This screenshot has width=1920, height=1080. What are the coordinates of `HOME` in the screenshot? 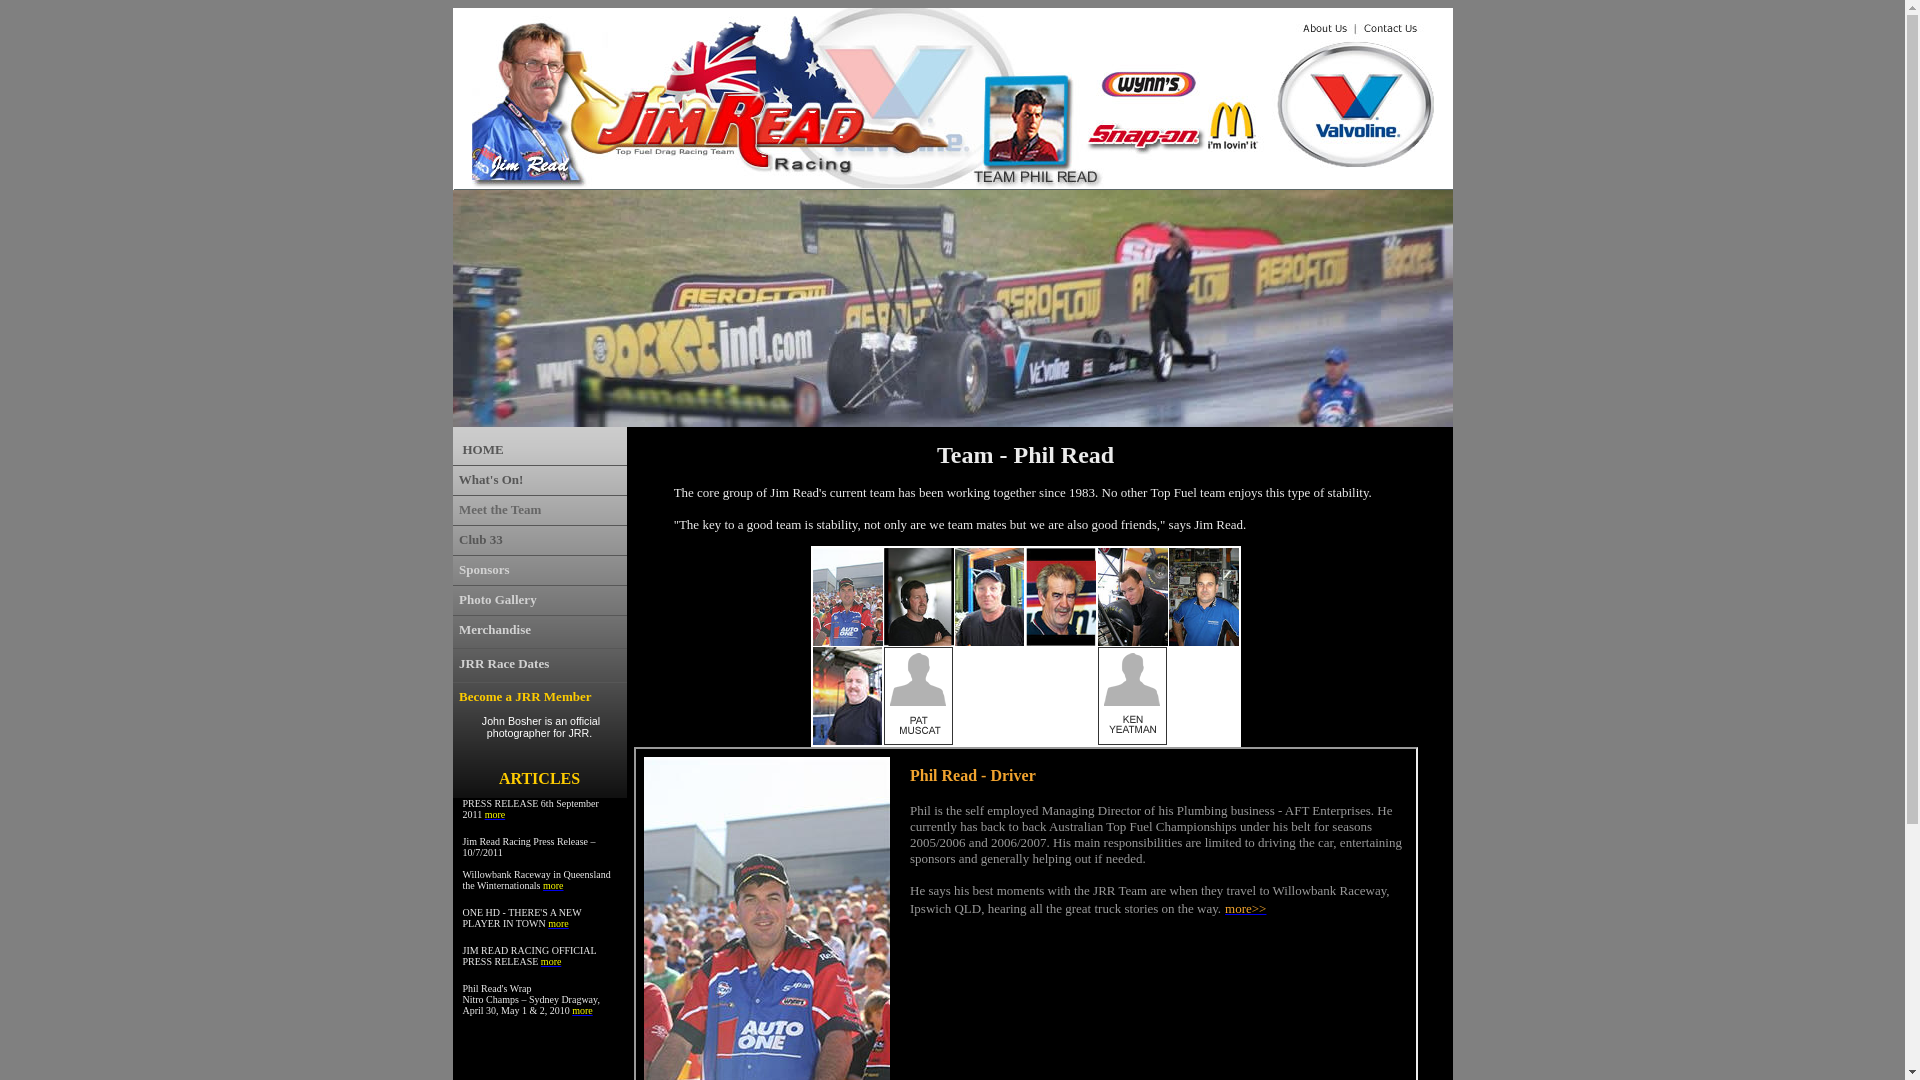 It's located at (482, 448).